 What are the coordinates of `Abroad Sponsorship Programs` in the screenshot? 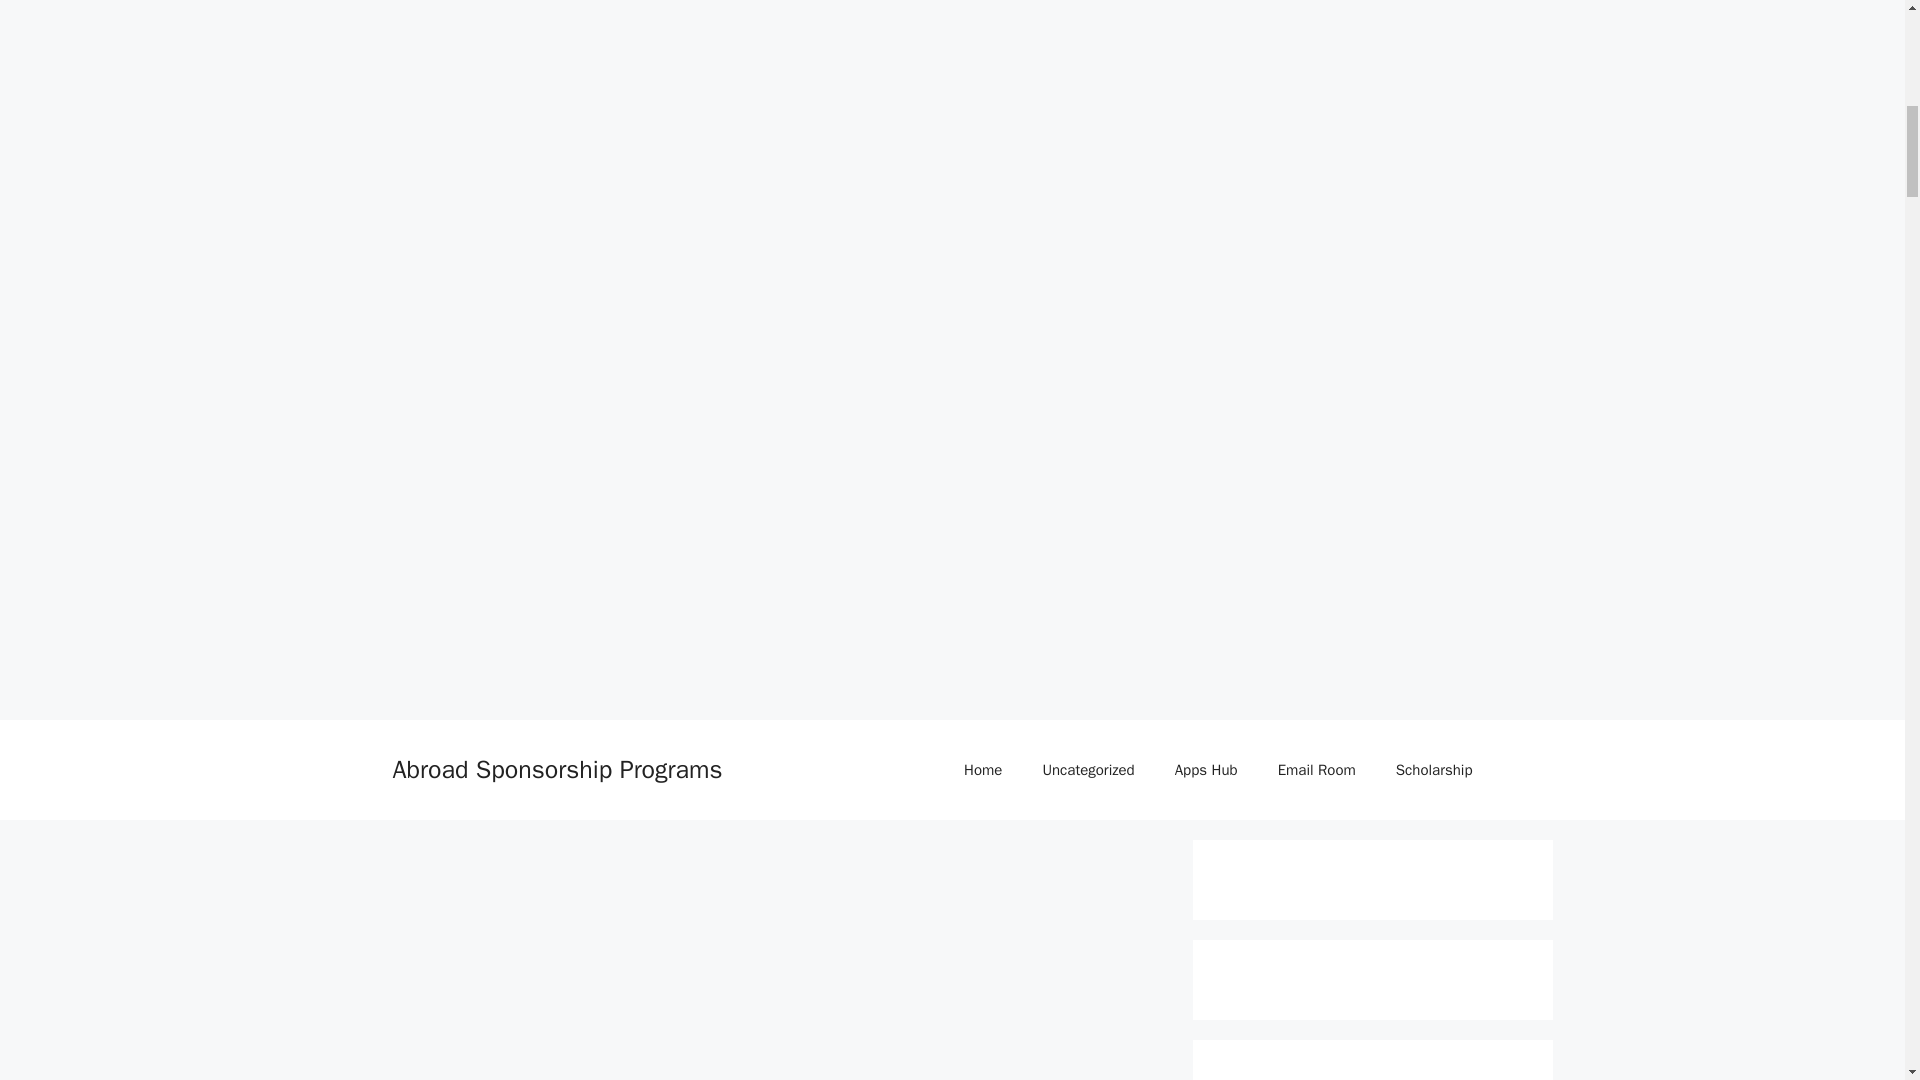 It's located at (556, 769).